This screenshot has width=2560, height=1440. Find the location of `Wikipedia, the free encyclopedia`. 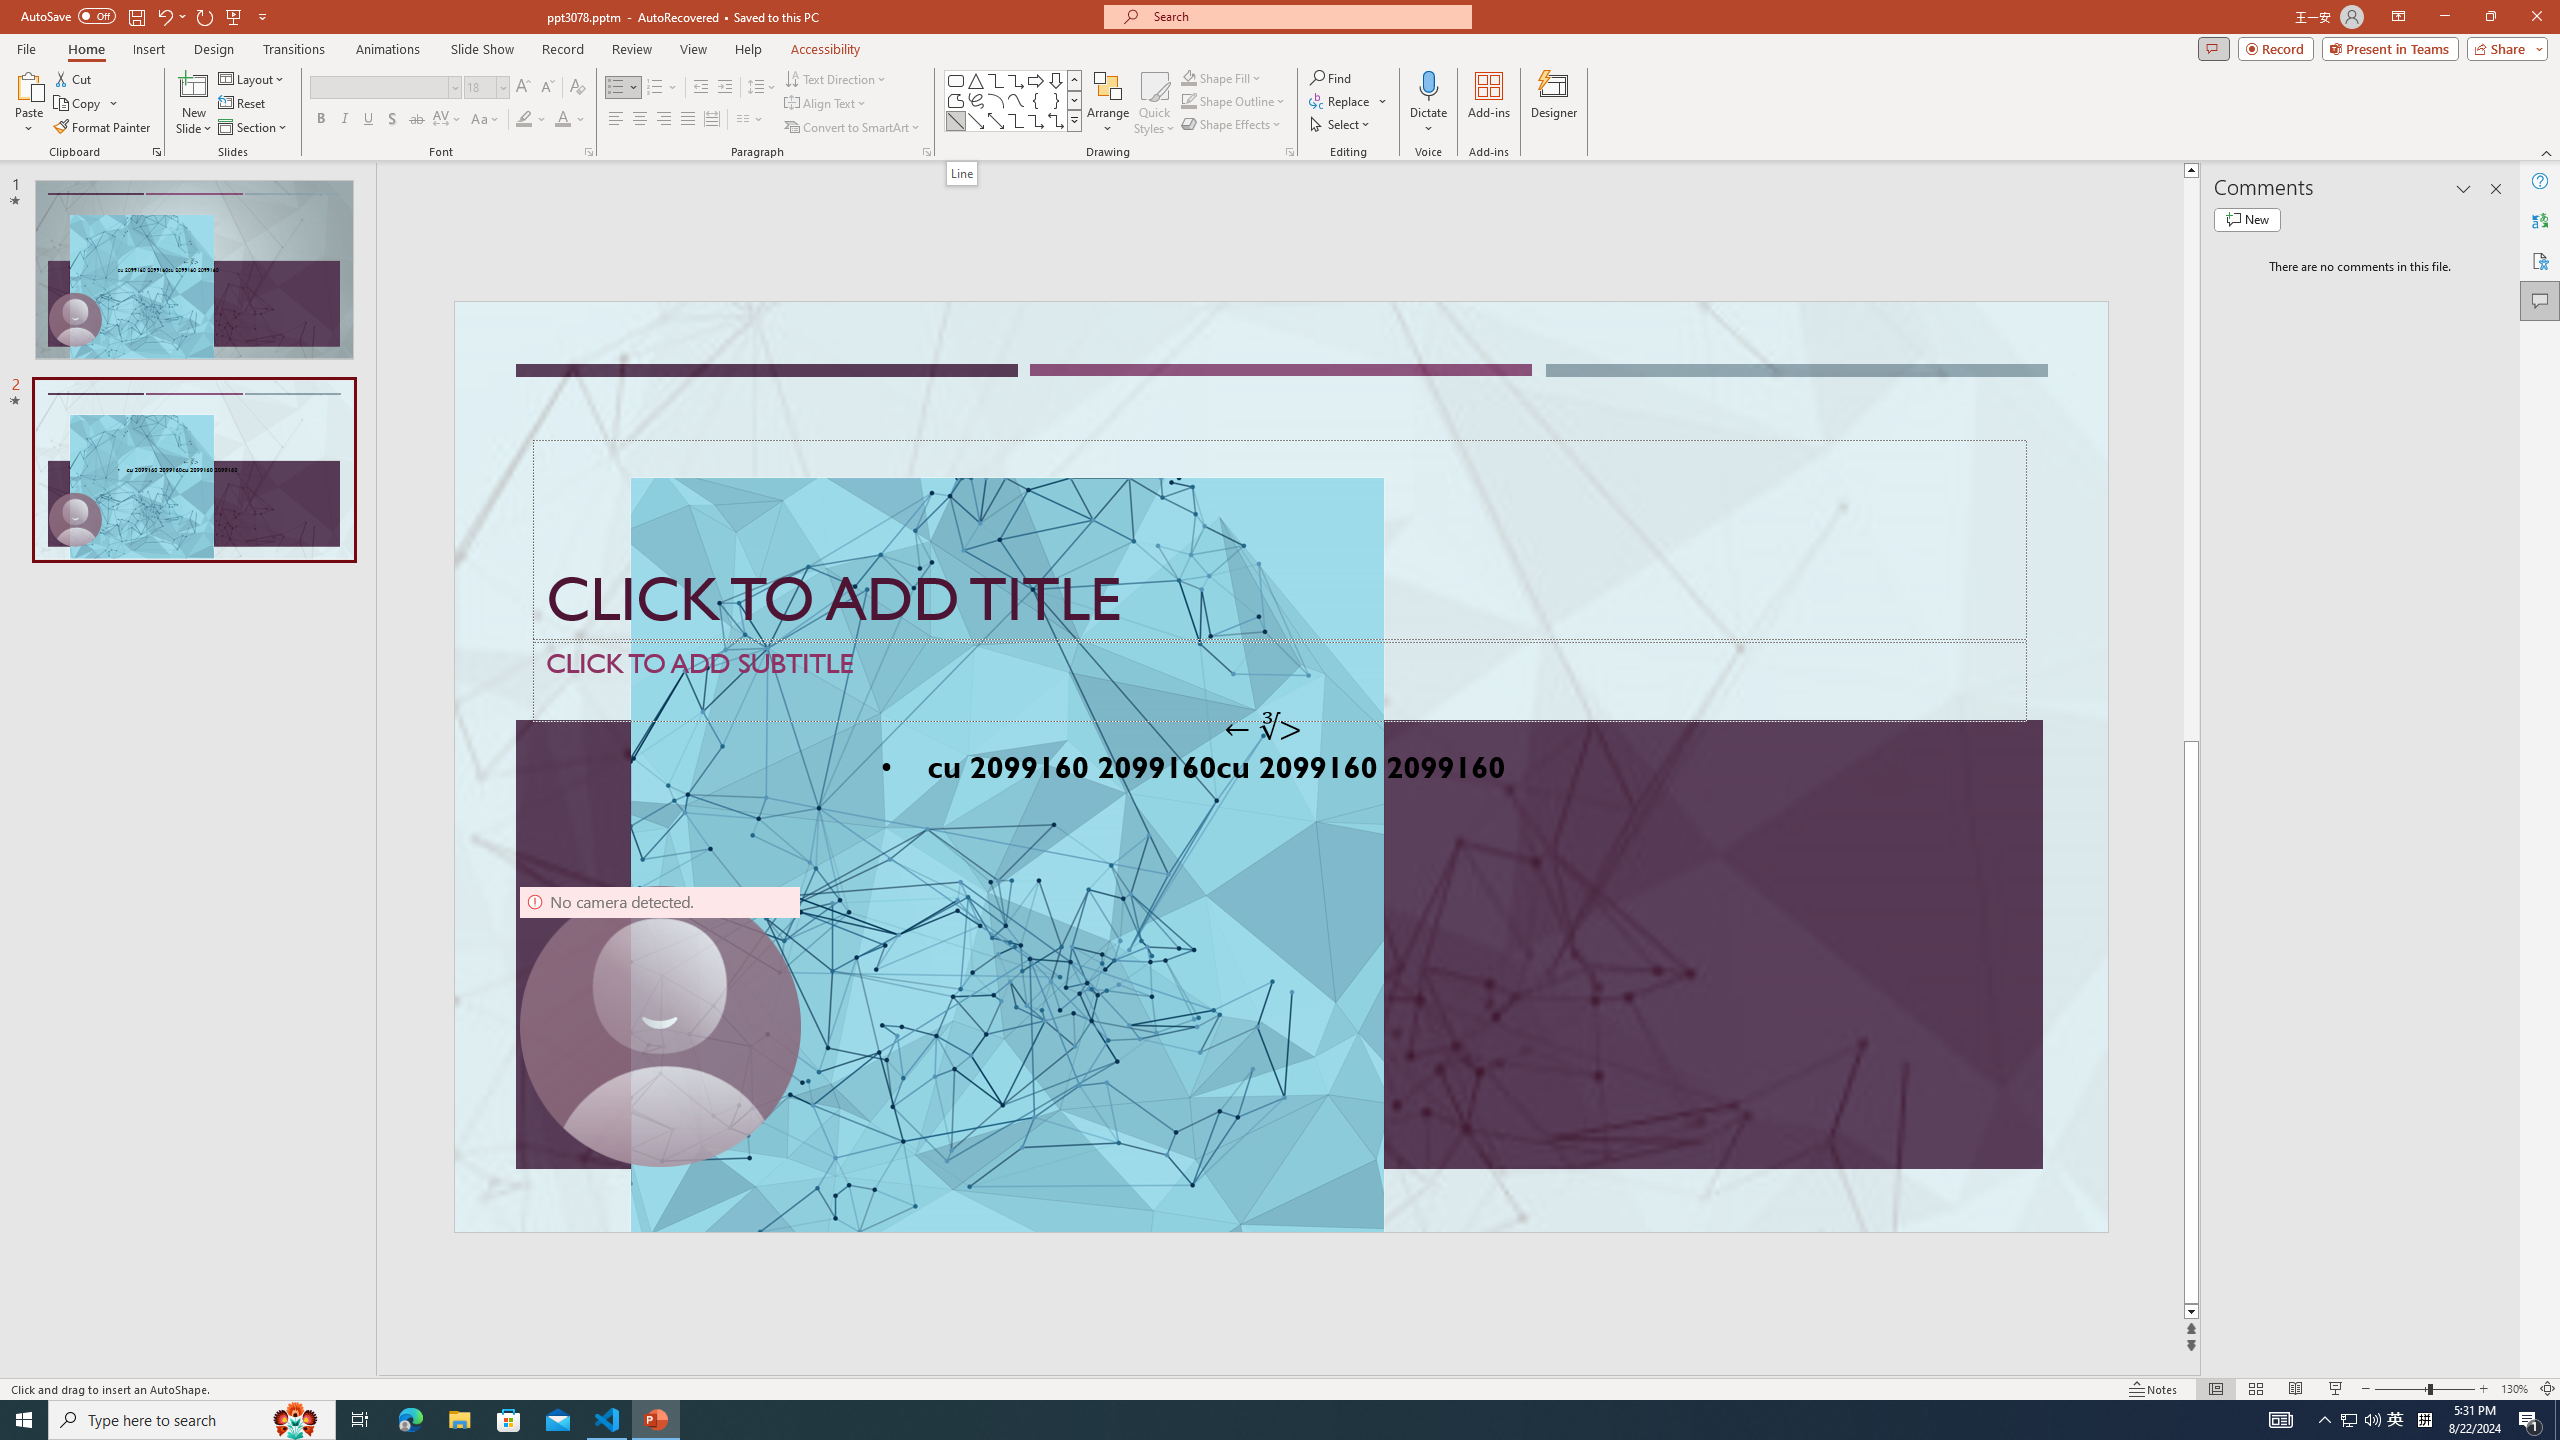

Wikipedia, the free encyclopedia is located at coordinates (436, 138).